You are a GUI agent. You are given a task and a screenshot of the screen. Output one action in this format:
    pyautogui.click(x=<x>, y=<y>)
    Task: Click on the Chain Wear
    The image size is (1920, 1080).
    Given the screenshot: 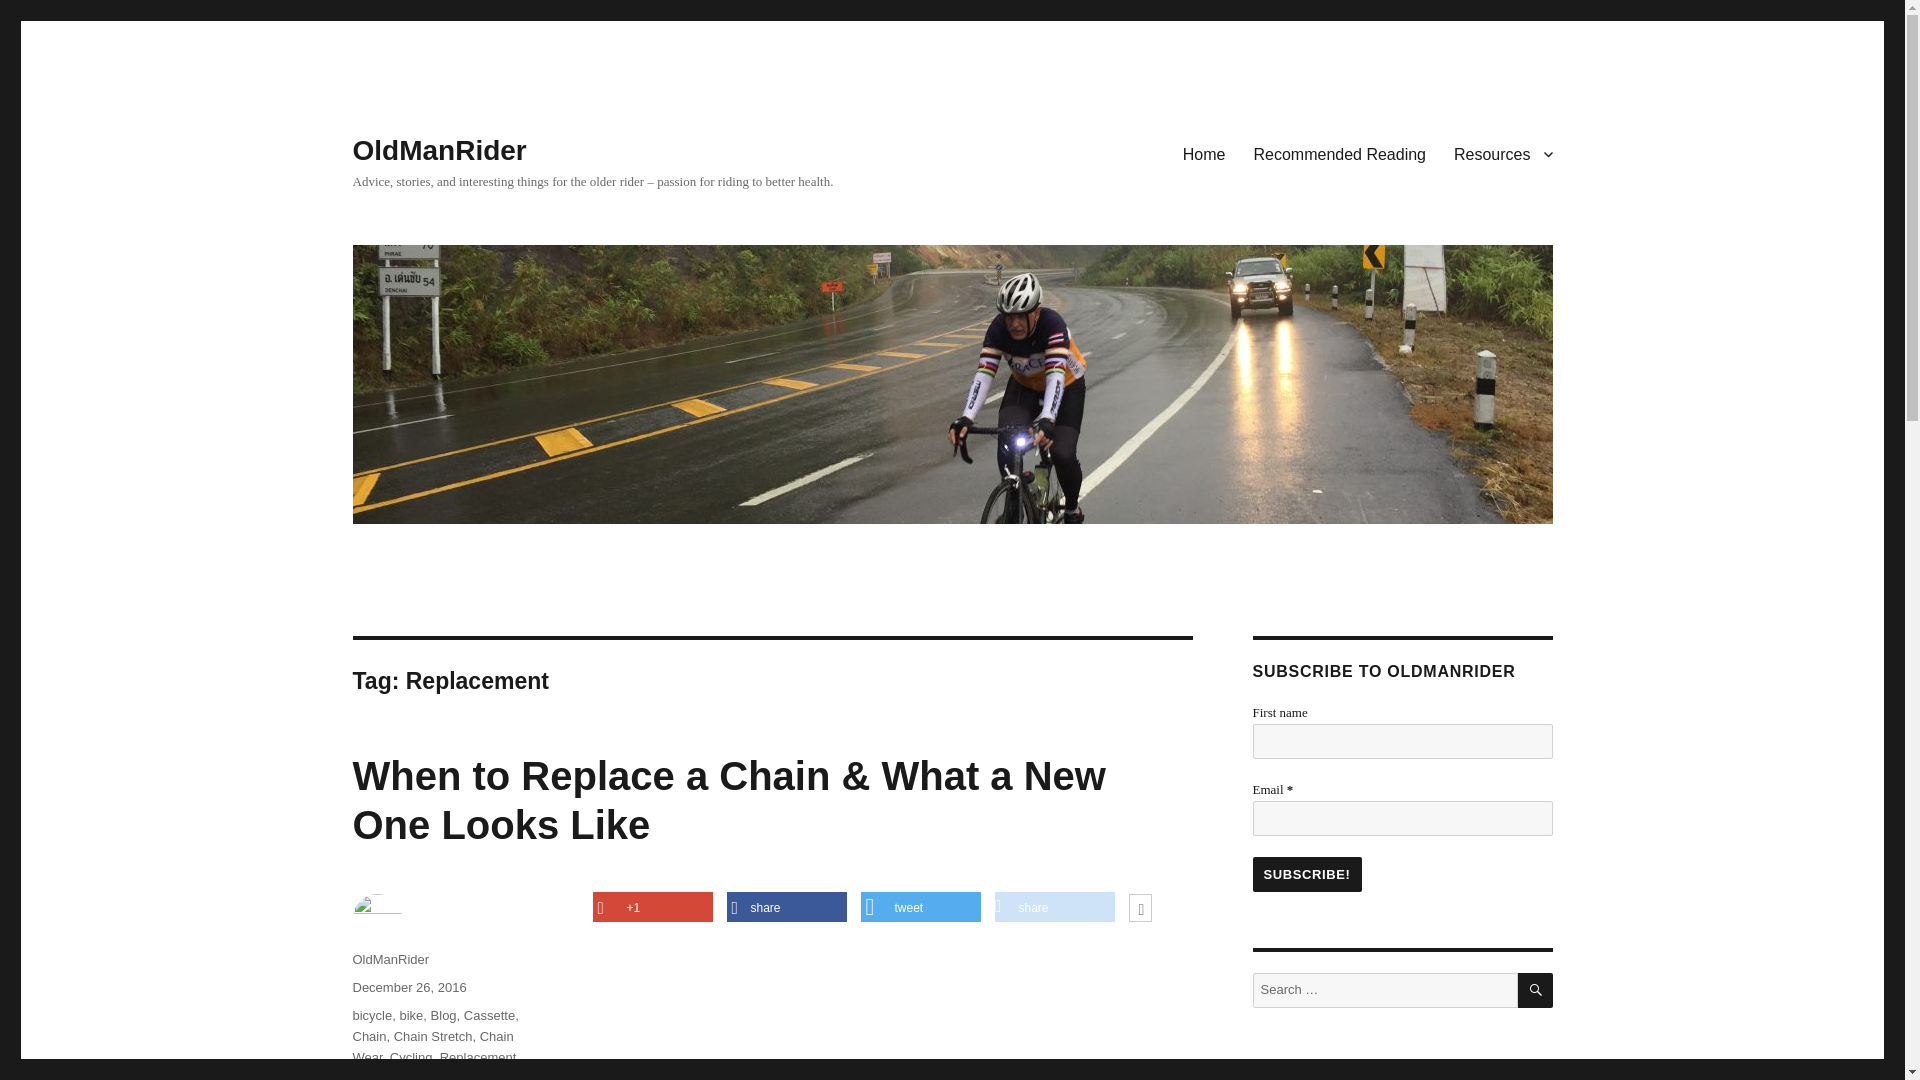 What is the action you would take?
    pyautogui.click(x=432, y=1046)
    